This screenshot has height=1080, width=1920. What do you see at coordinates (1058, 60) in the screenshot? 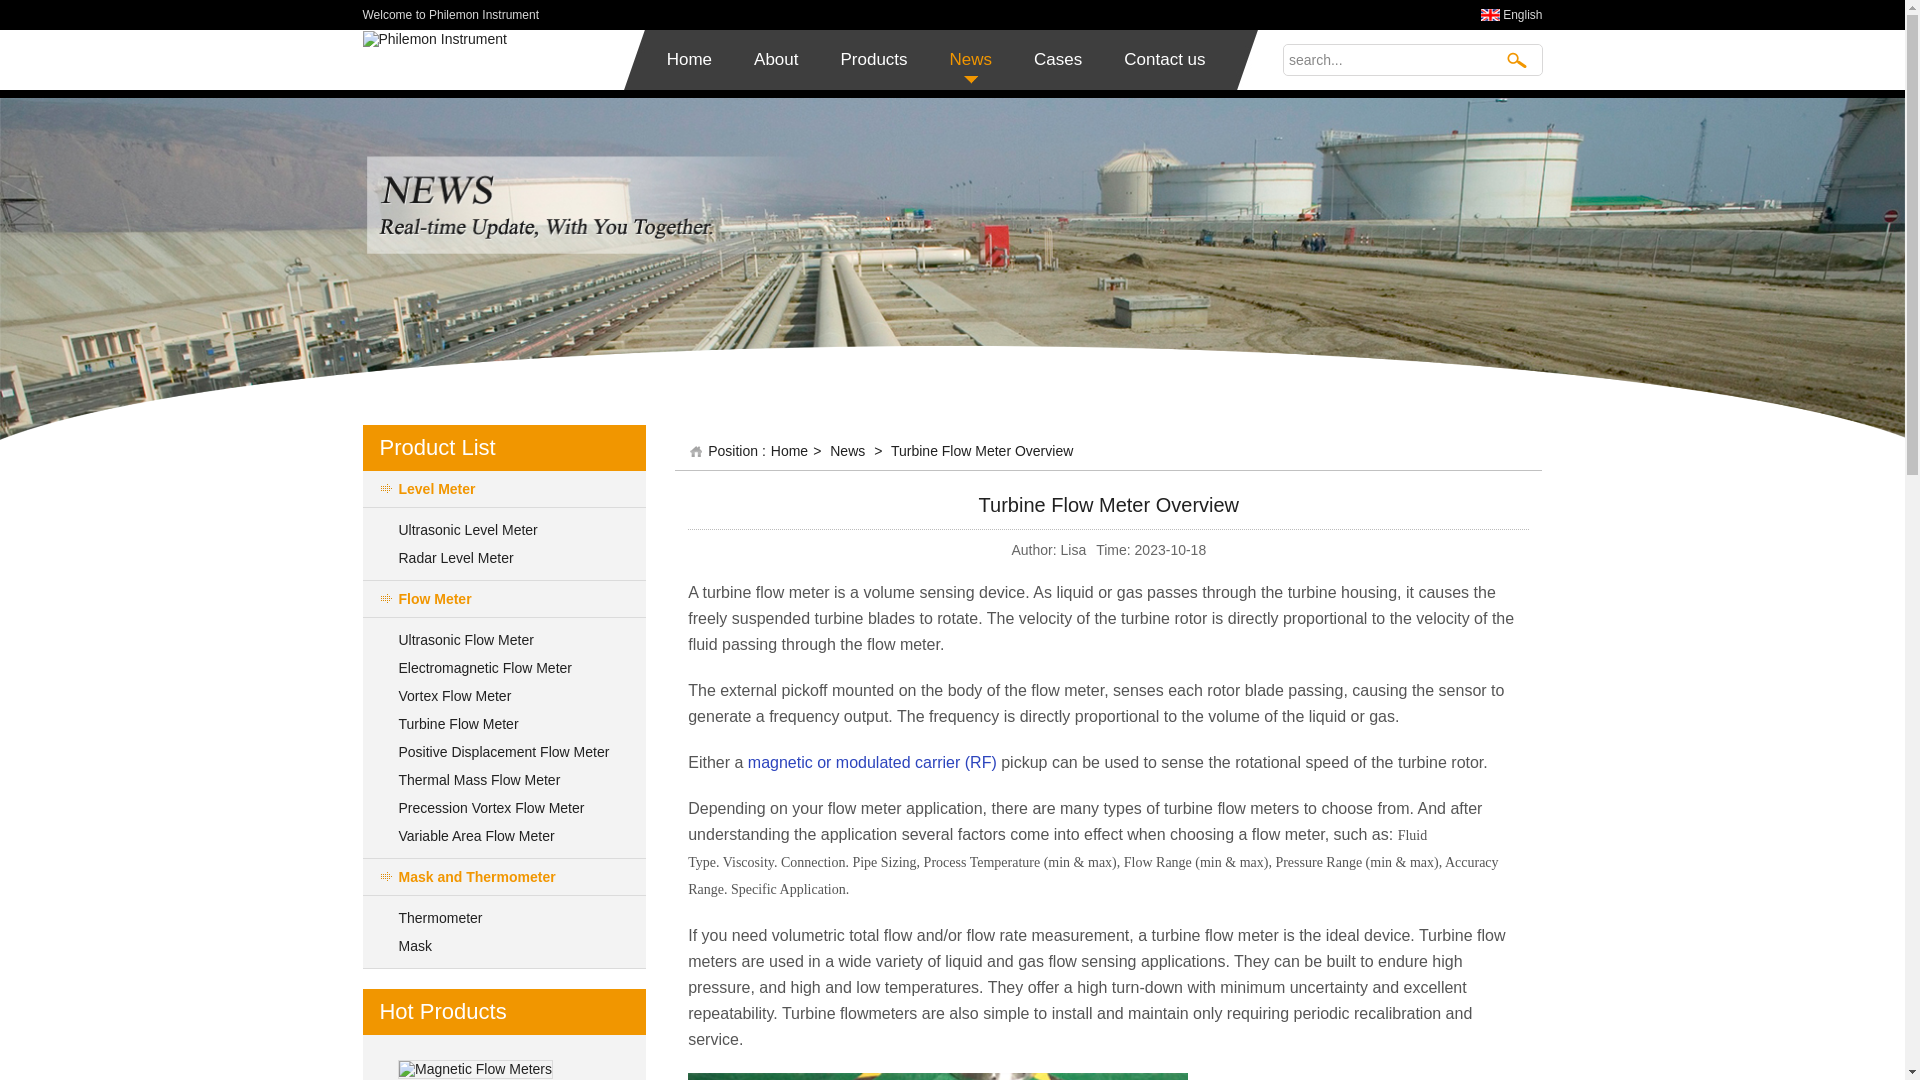
I see `Cases` at bounding box center [1058, 60].